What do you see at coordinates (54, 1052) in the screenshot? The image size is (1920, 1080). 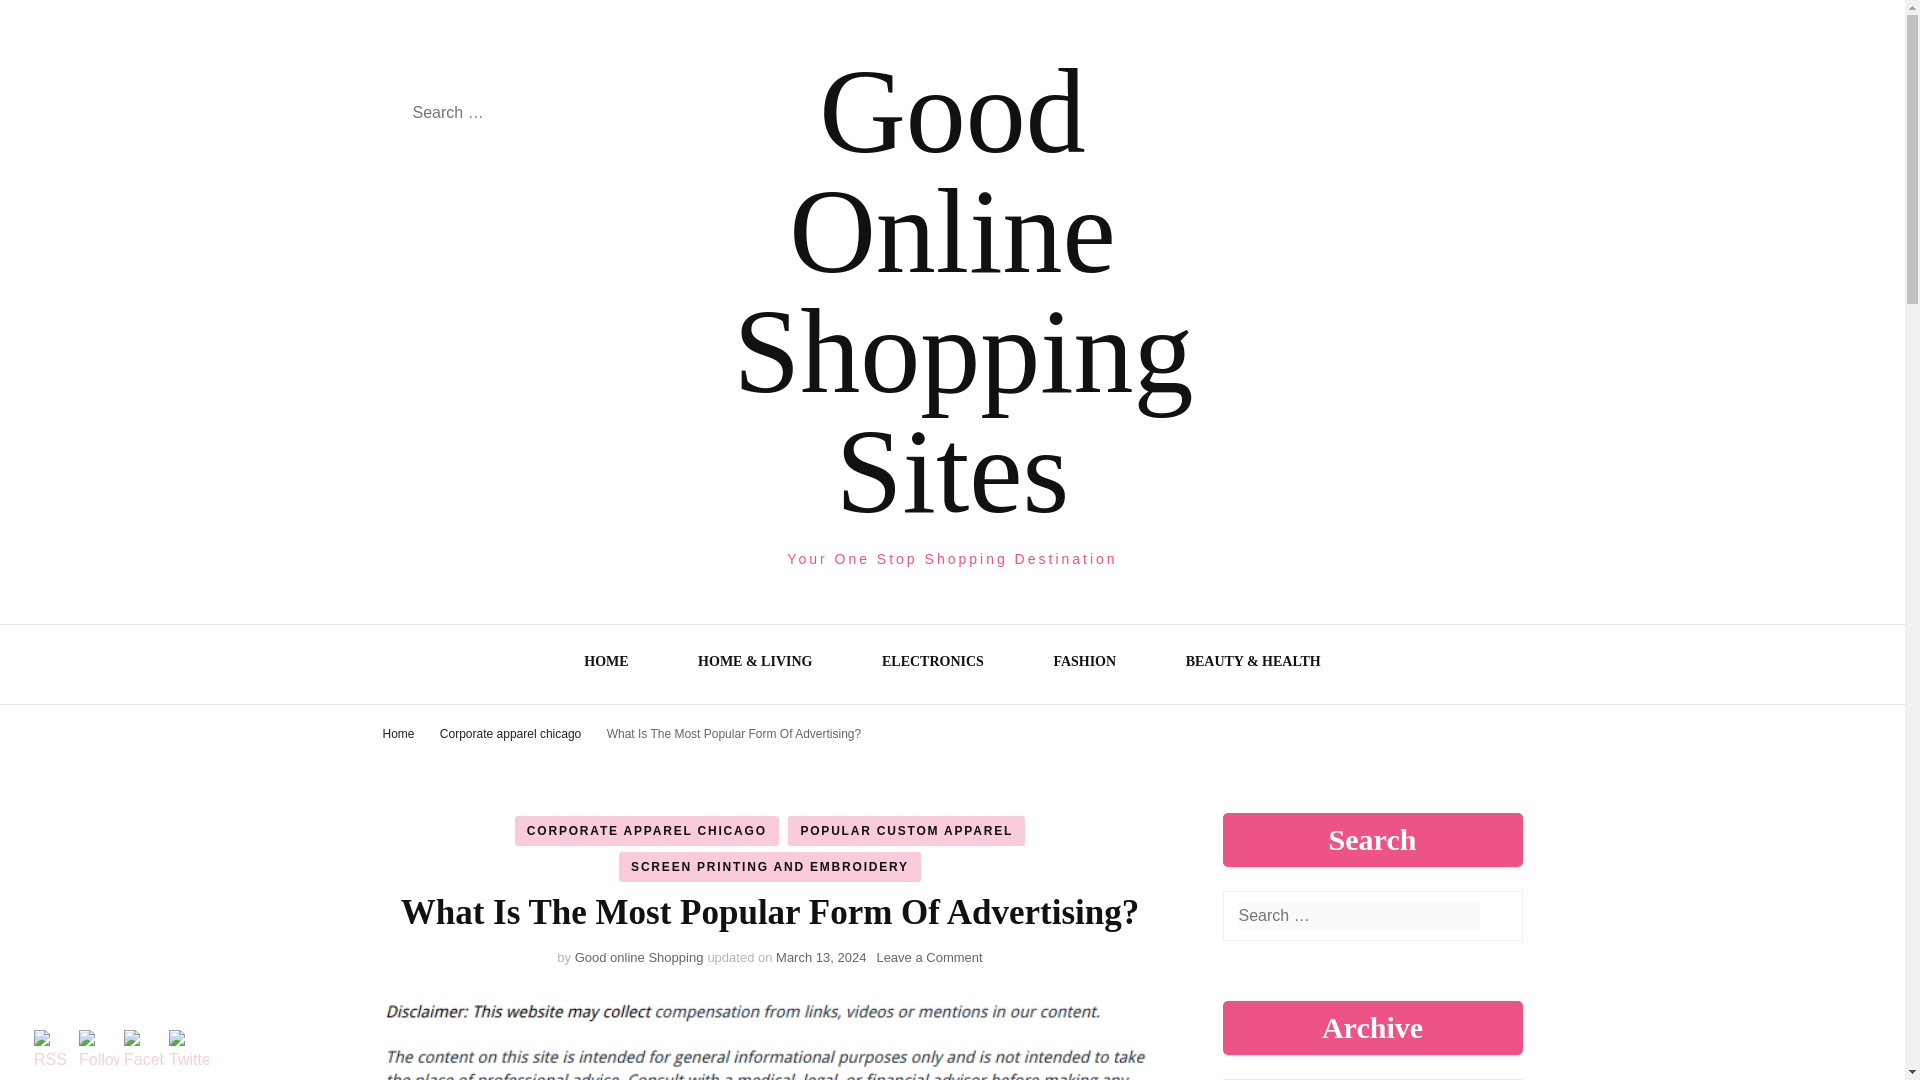 I see `RSS` at bounding box center [54, 1052].